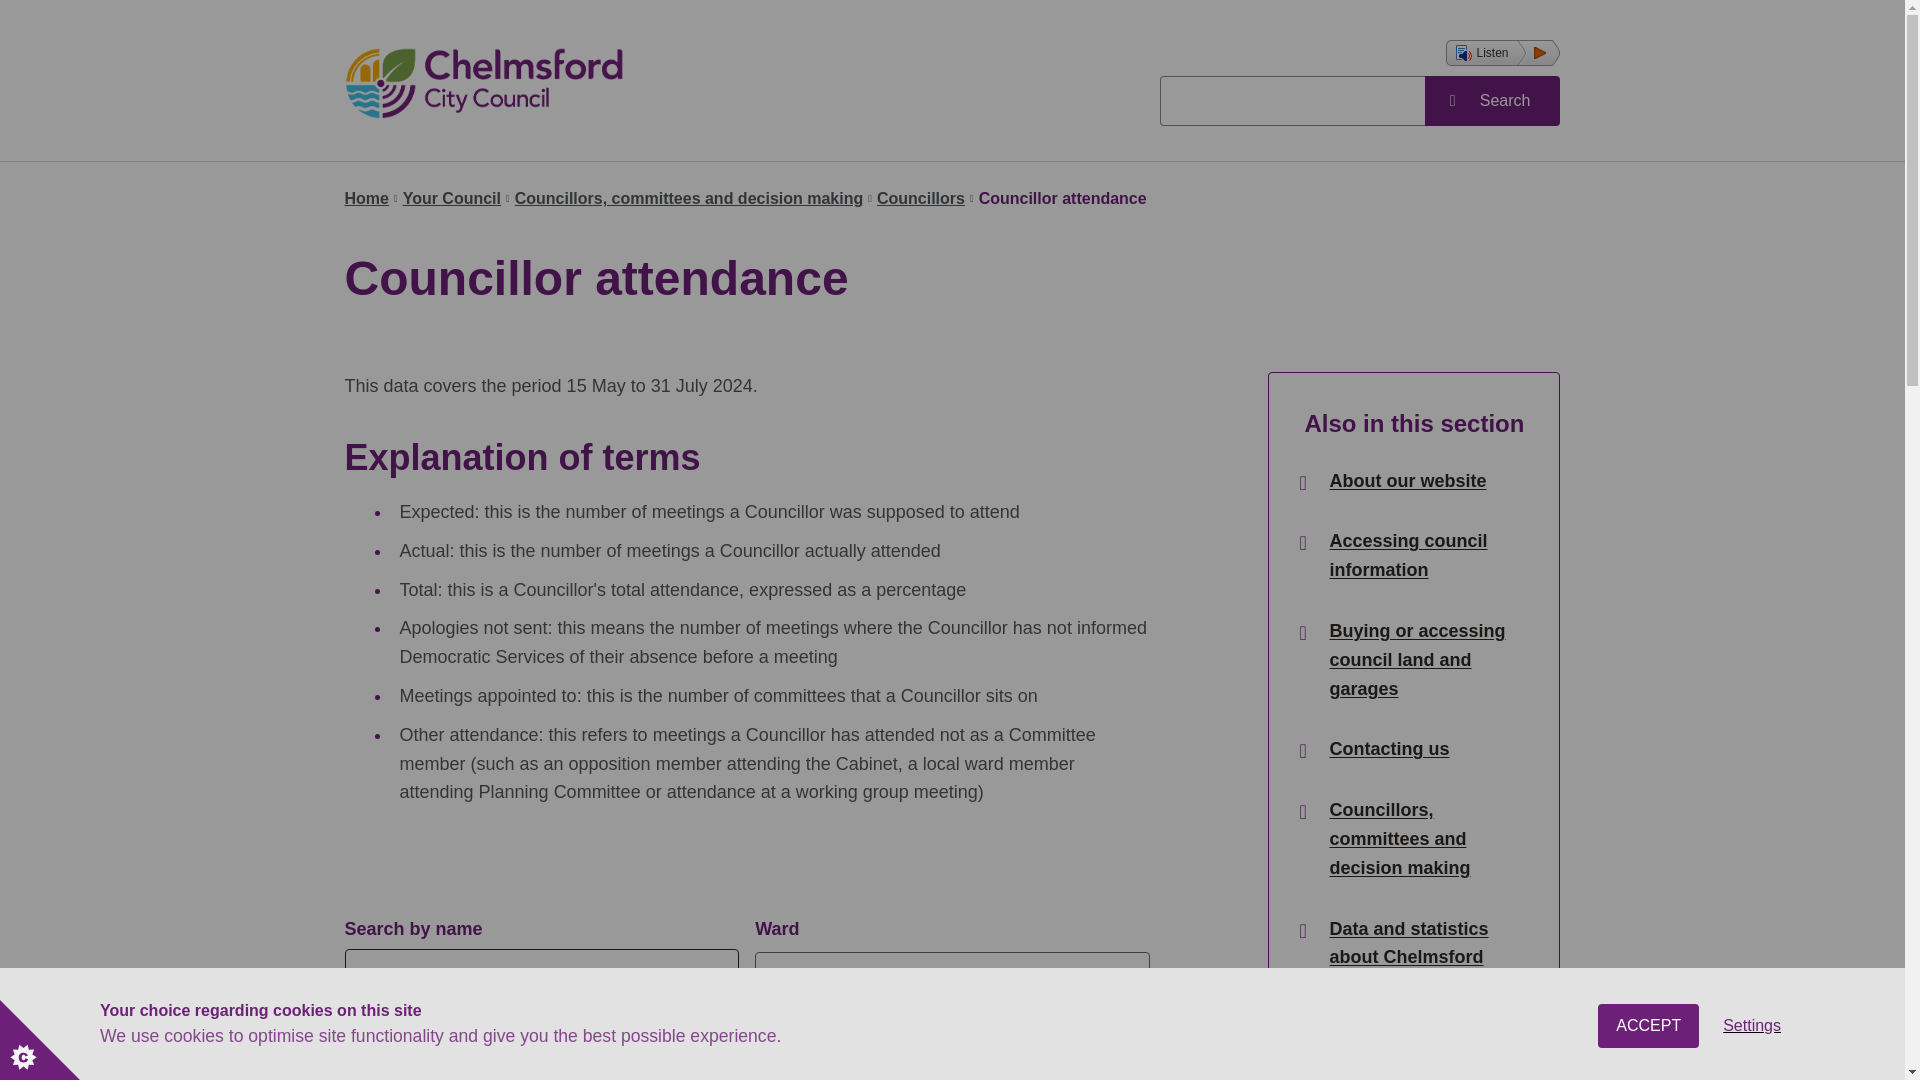  I want to click on ACCEPT, so click(1648, 1075).